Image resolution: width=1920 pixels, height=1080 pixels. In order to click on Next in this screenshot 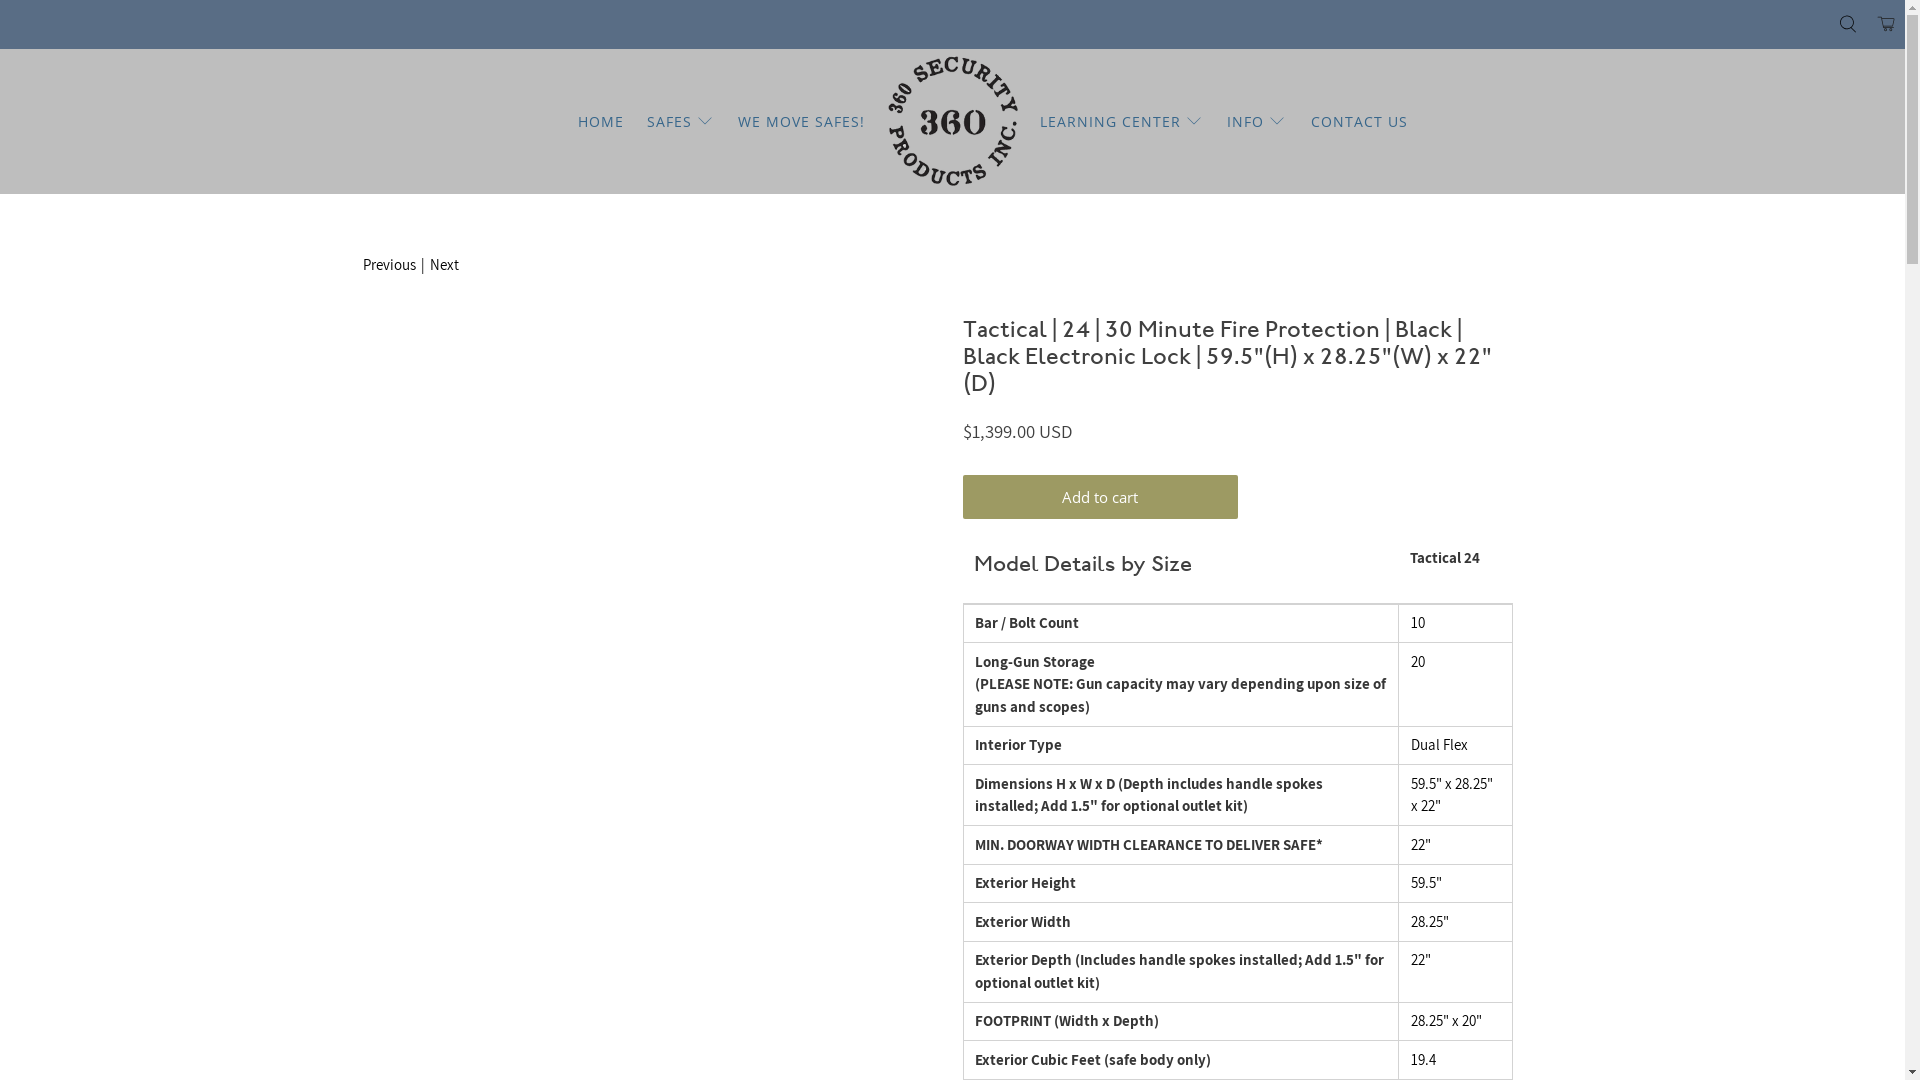, I will do `click(444, 266)`.